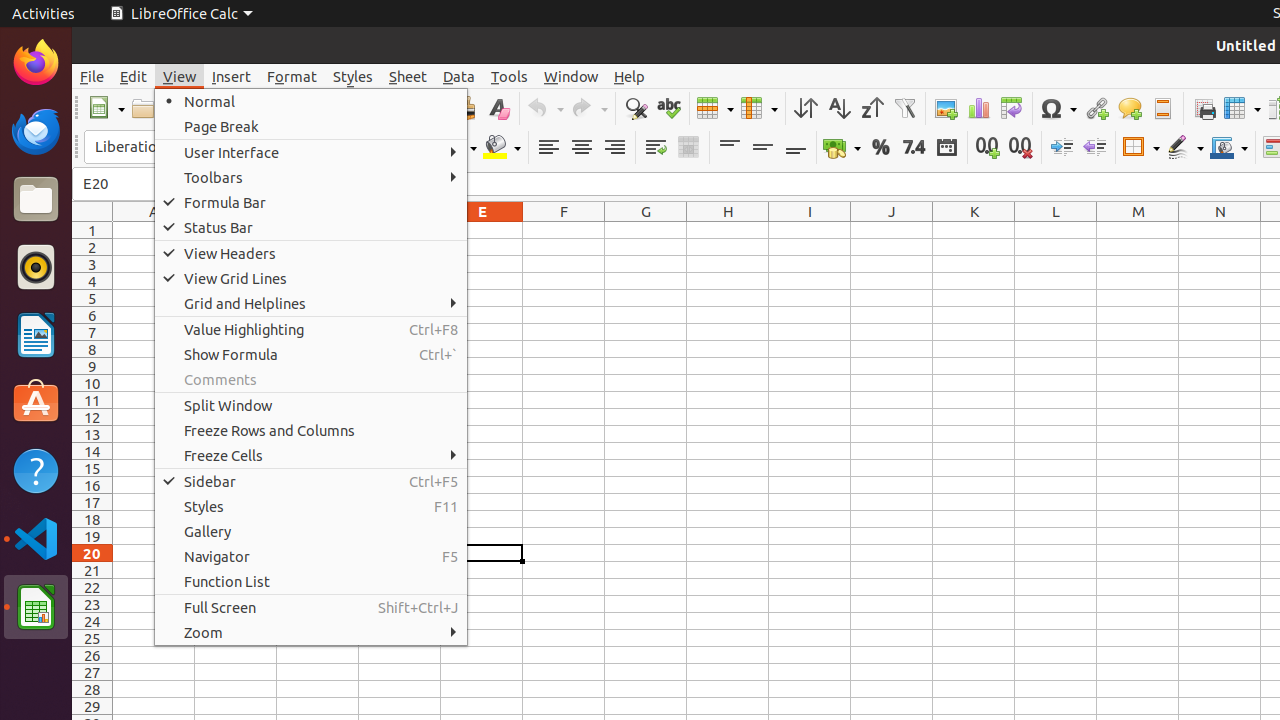  Describe the element at coordinates (36, 607) in the screenshot. I see `LibreOffice Calc` at that location.